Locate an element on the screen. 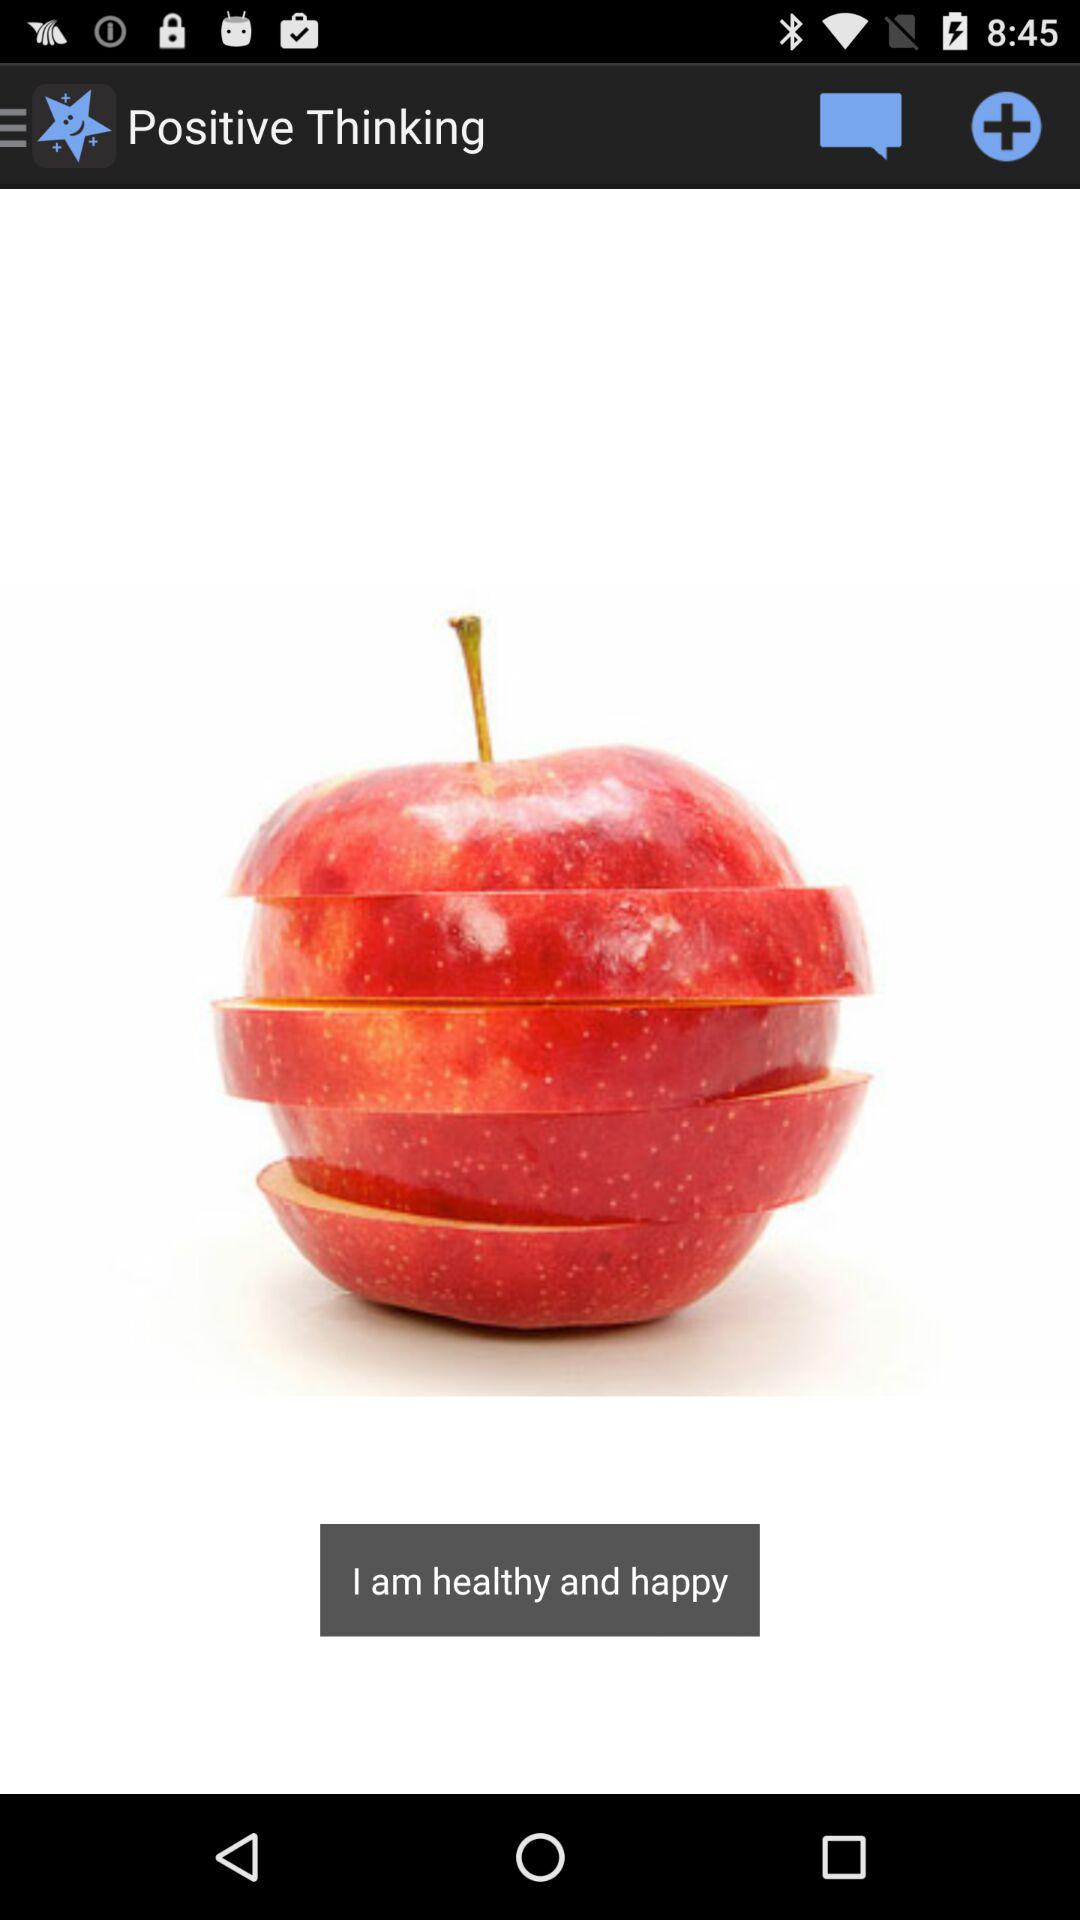 This screenshot has width=1080, height=1920. post a comment to the image is located at coordinates (860, 126).